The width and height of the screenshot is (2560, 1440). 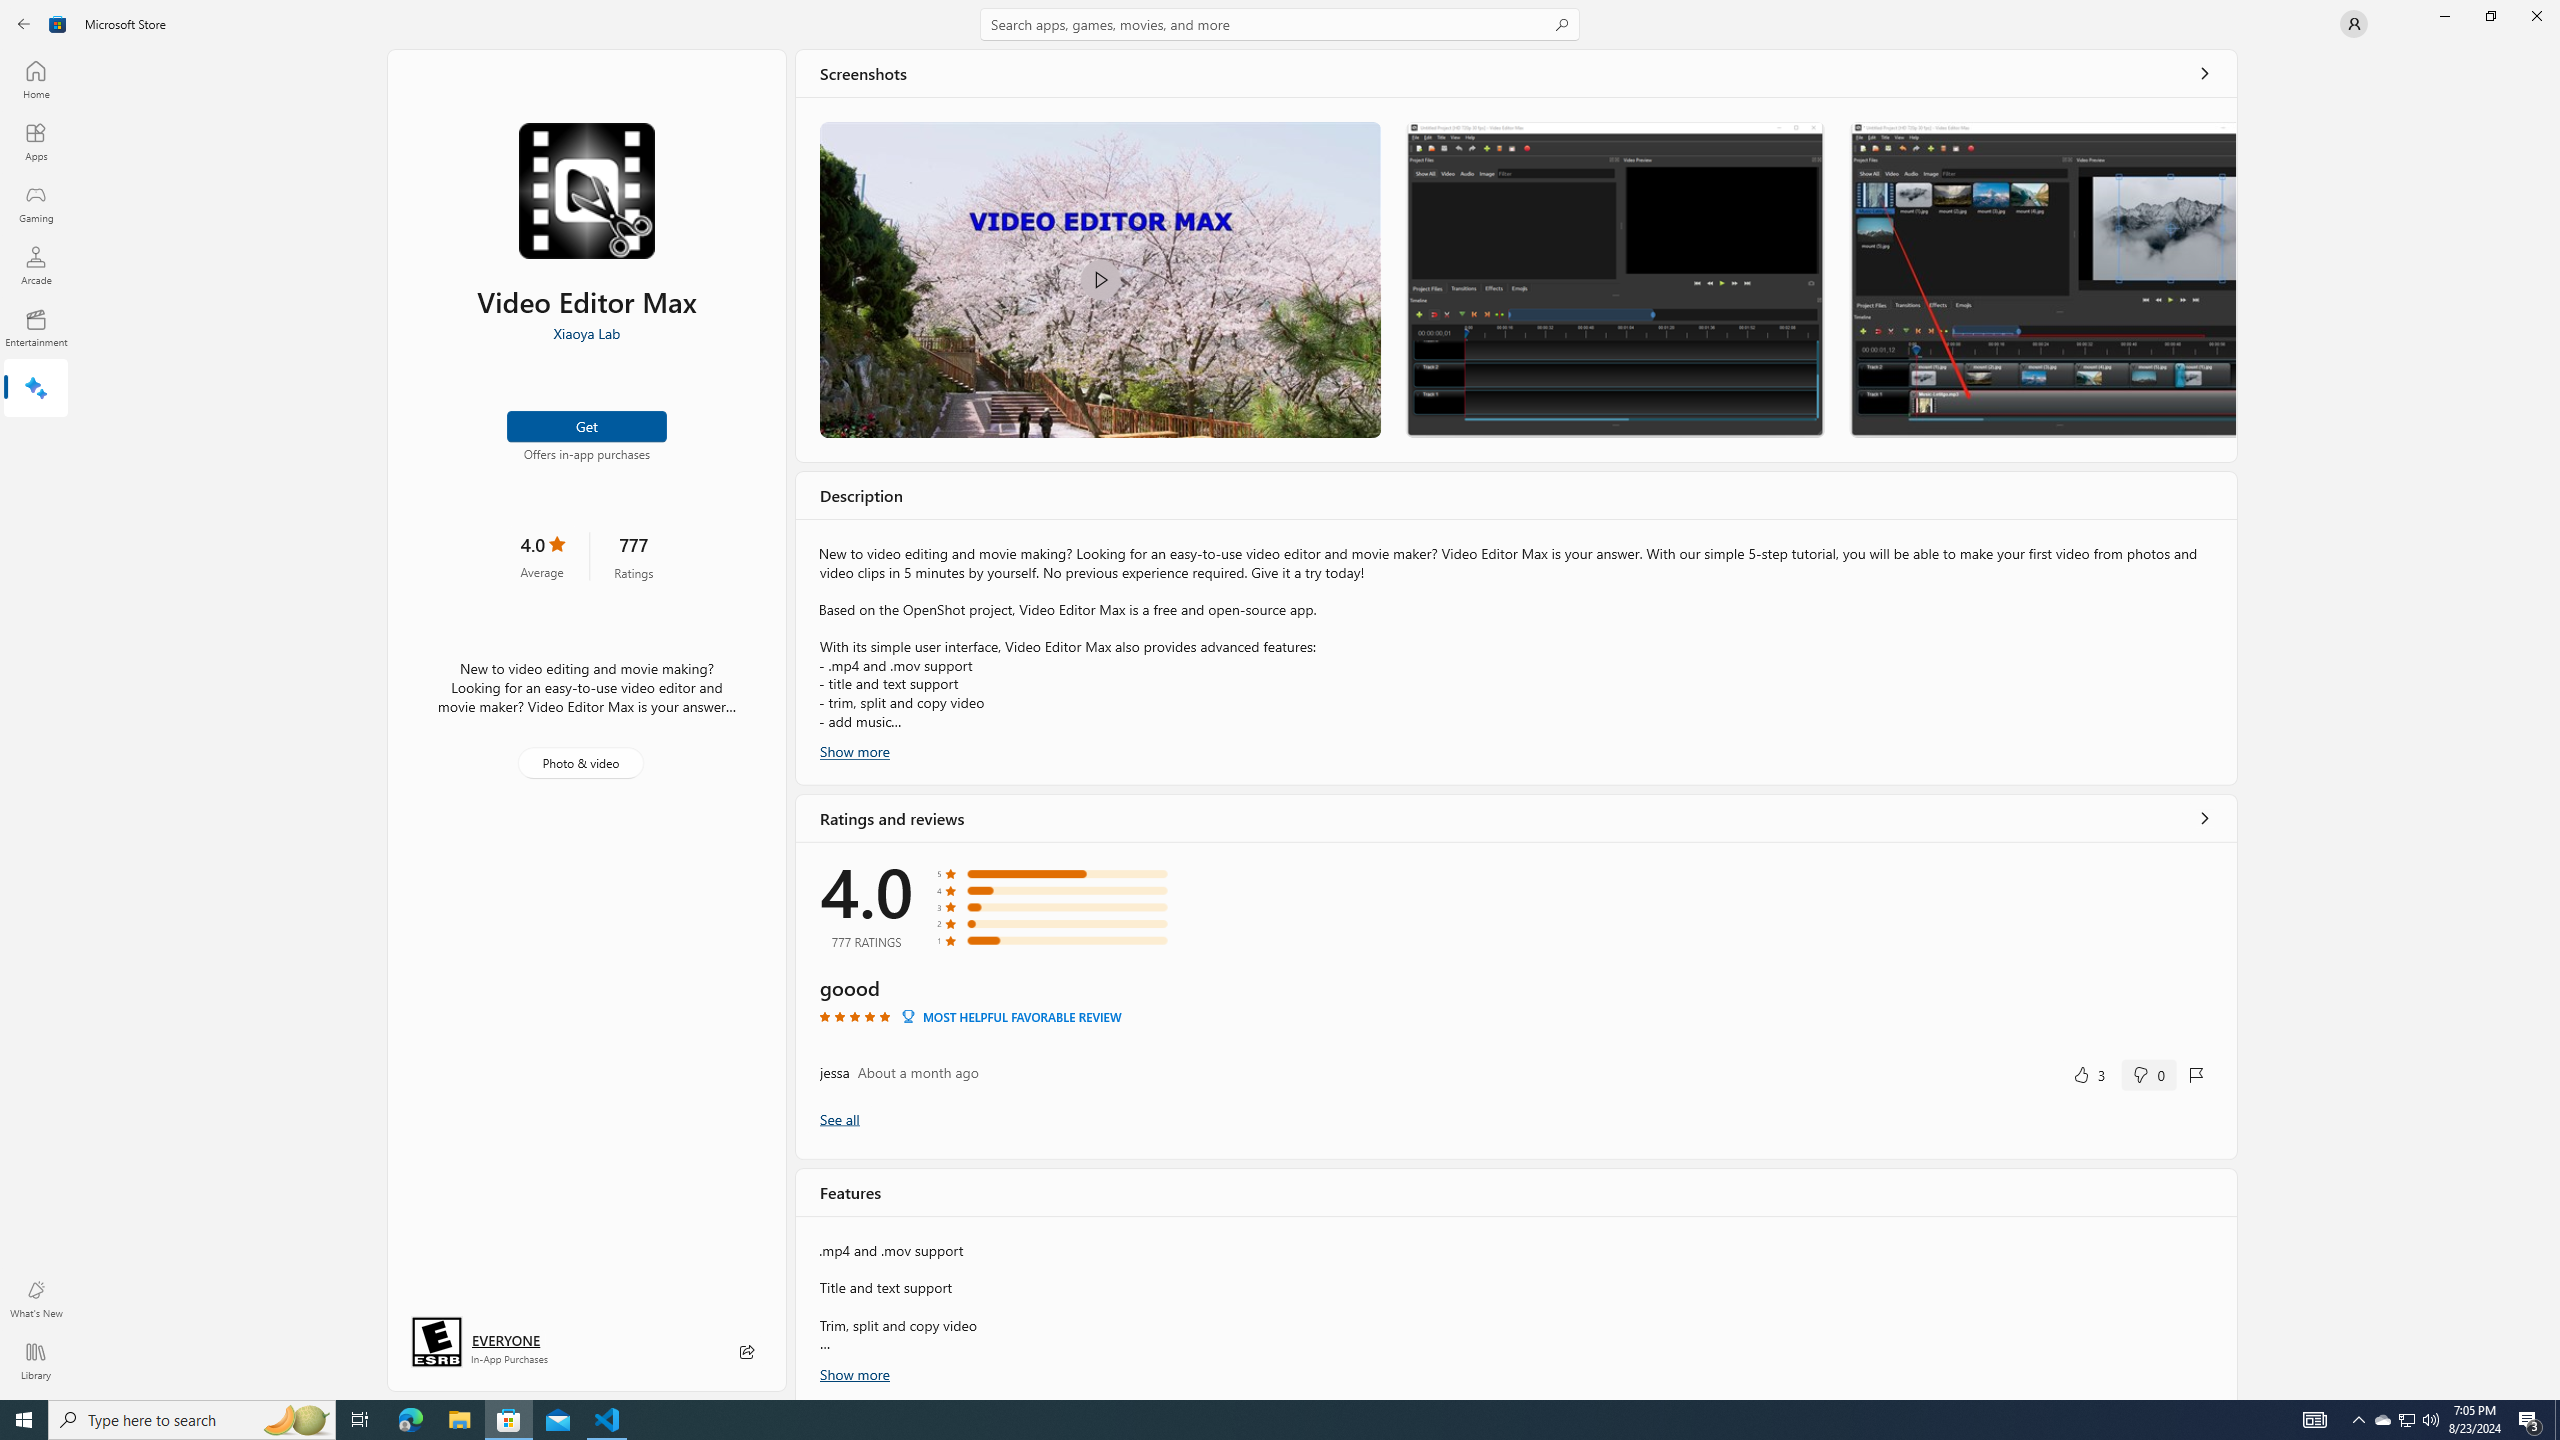 I want to click on Xiaoya Lab, so click(x=586, y=333).